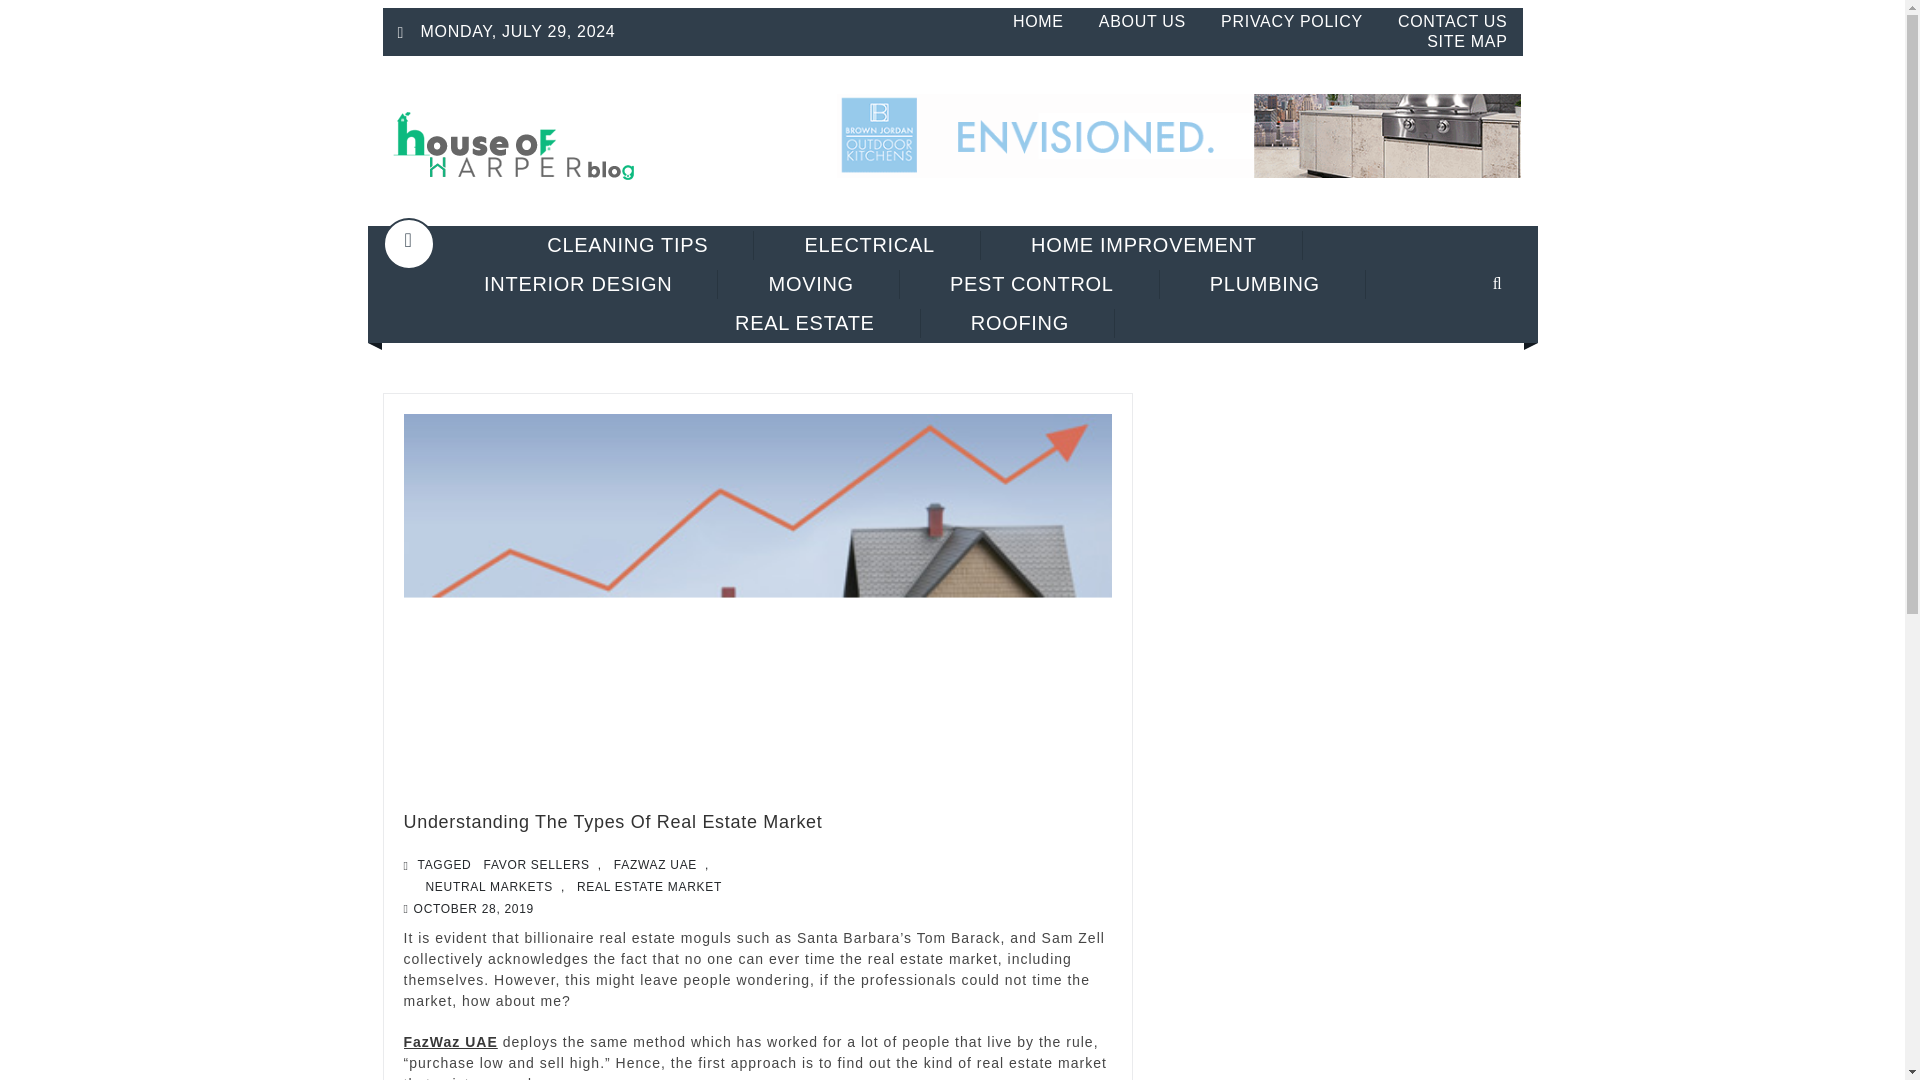 The height and width of the screenshot is (1080, 1920). I want to click on Search, so click(1472, 350).